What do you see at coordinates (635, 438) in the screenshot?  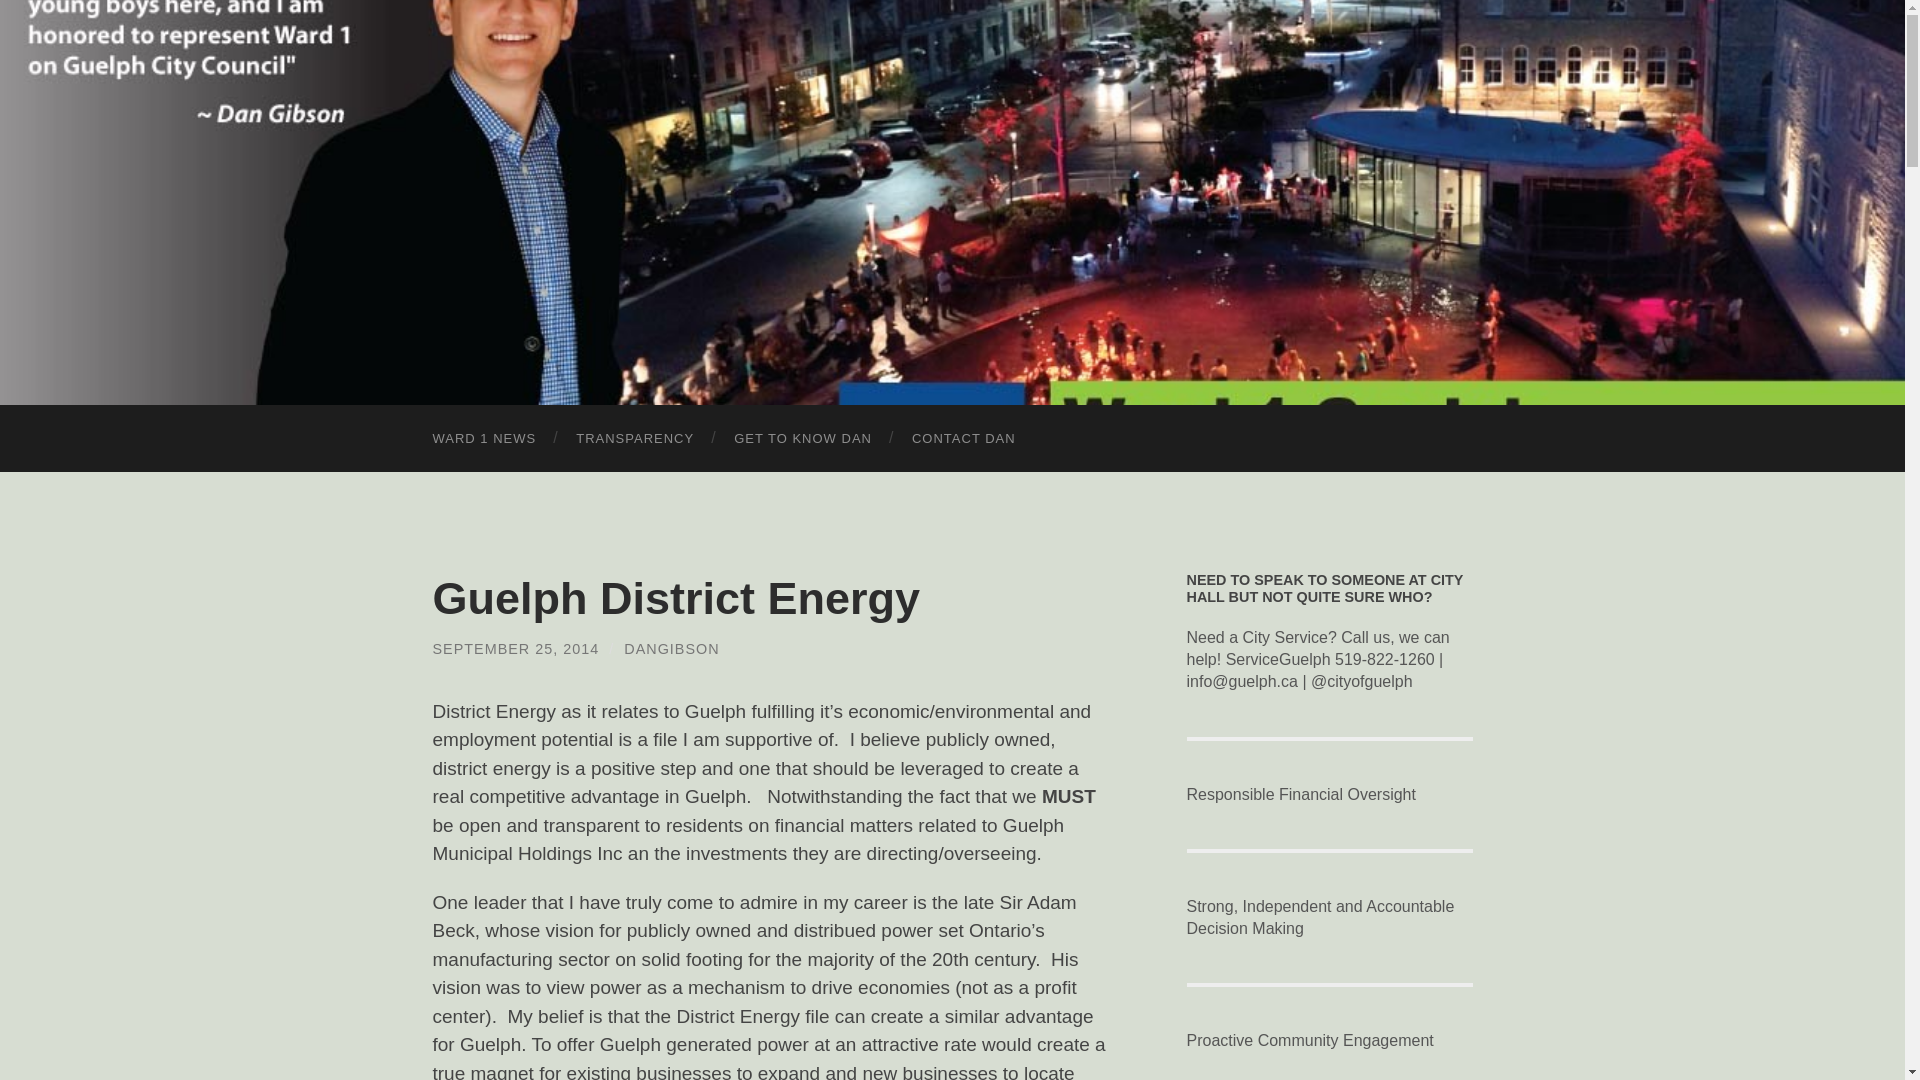 I see `City Council` at bounding box center [635, 438].